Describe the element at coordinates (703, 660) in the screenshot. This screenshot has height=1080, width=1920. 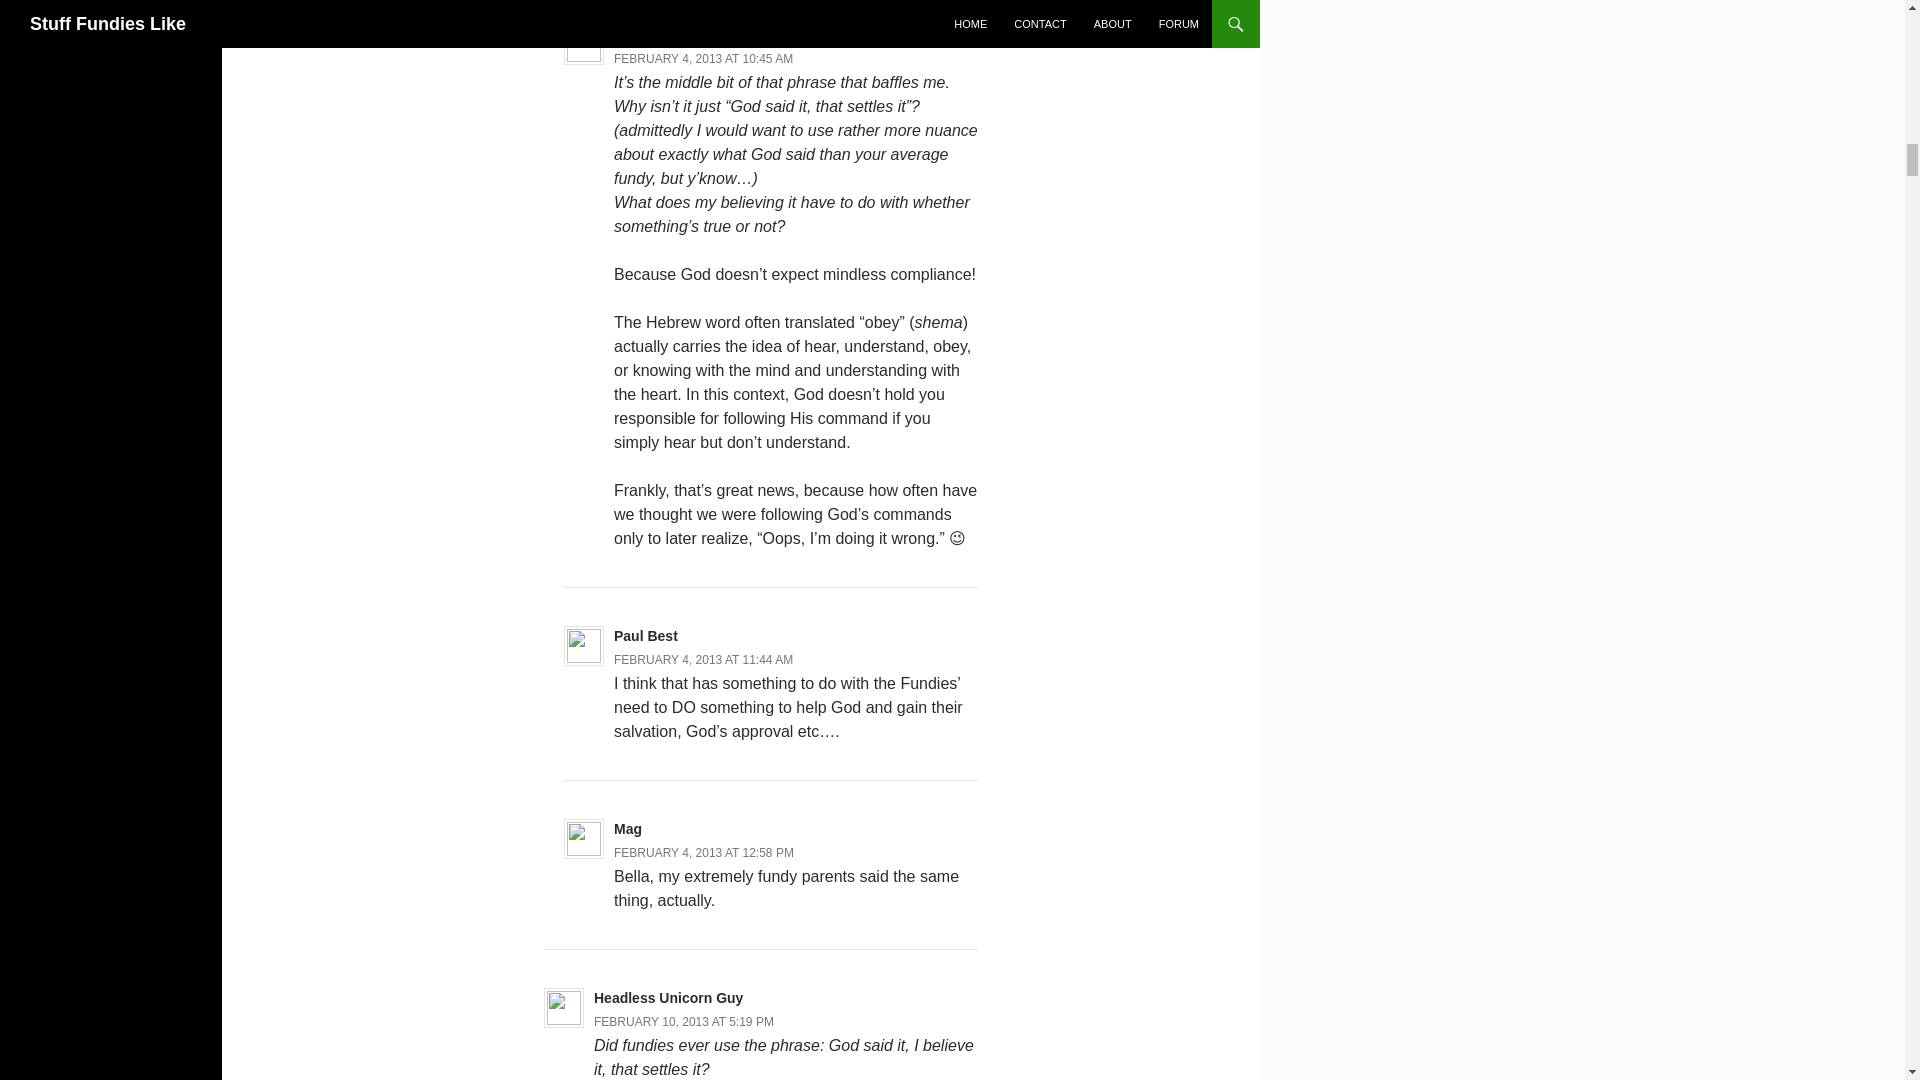
I see `FEBRUARY 4, 2013 AT 11:44 AM` at that location.